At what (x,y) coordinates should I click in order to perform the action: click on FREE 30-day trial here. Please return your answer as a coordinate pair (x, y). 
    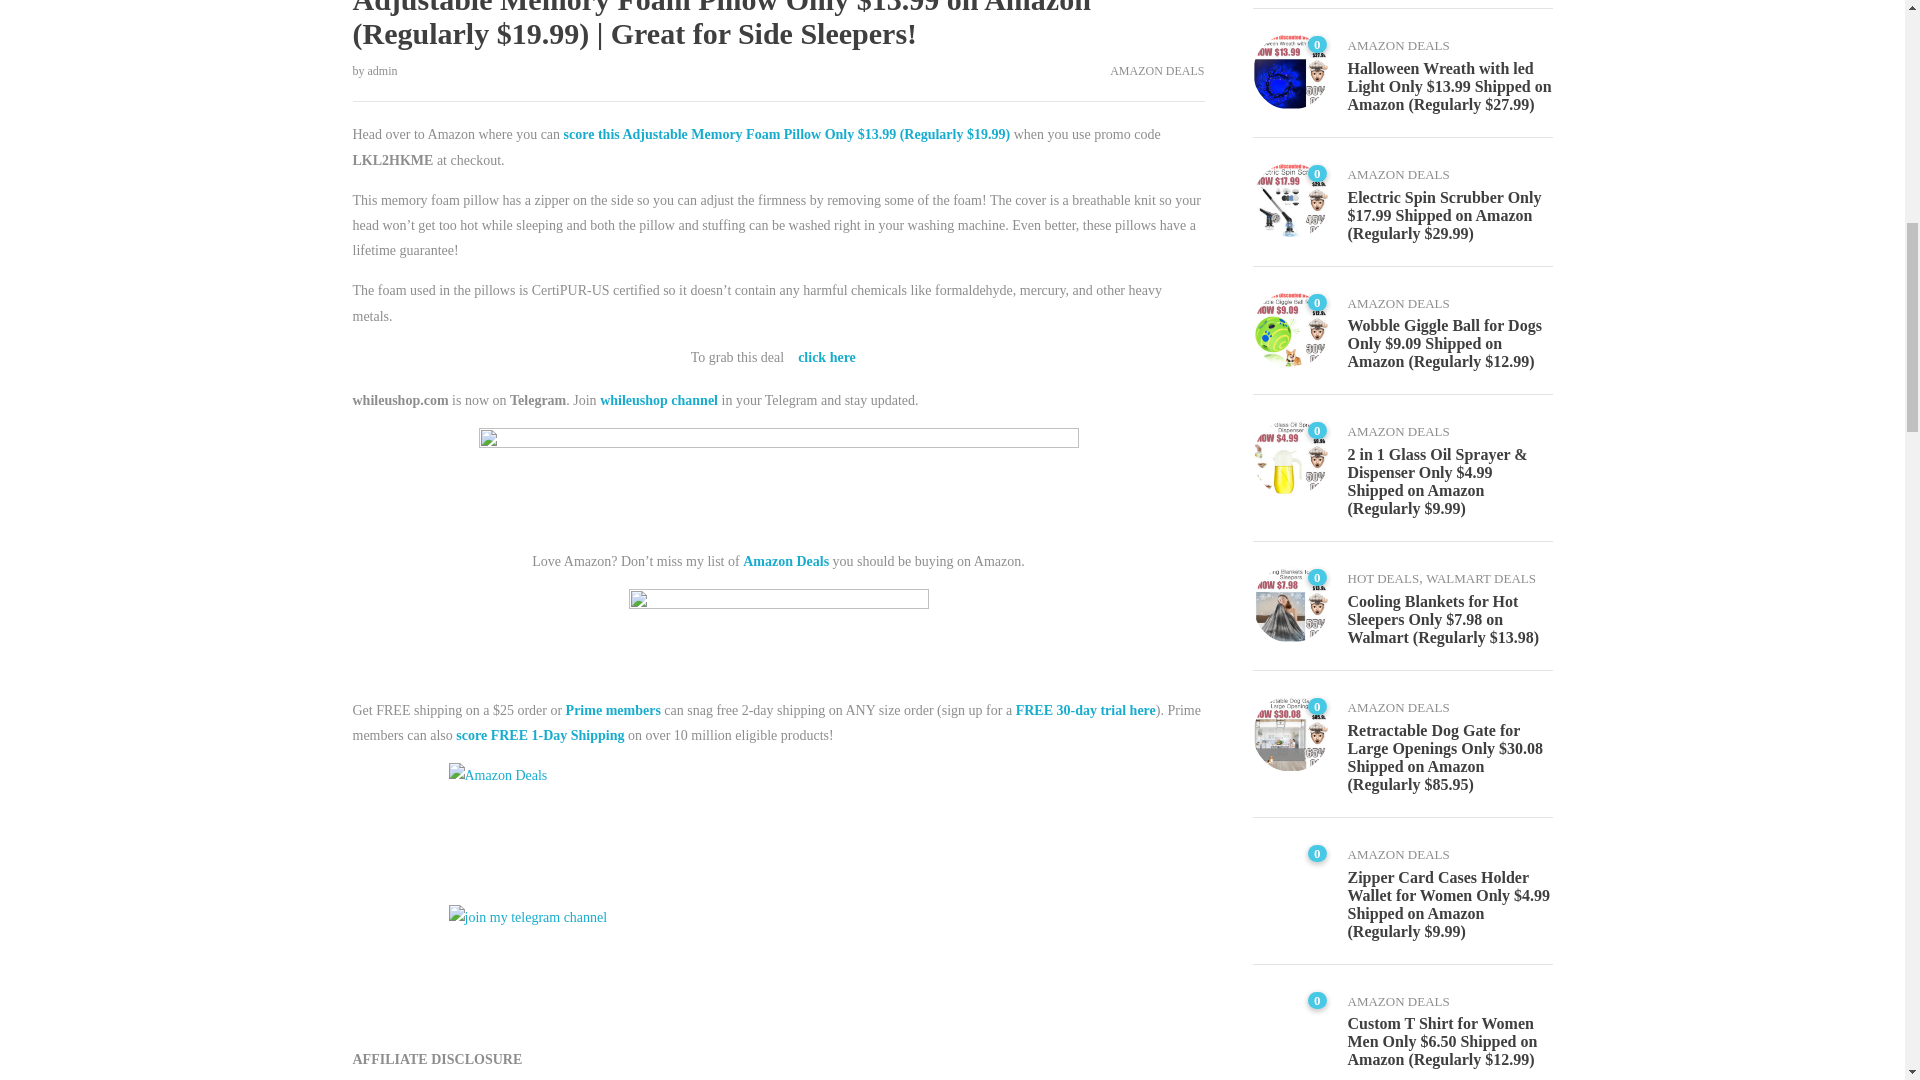
    Looking at the image, I should click on (1085, 710).